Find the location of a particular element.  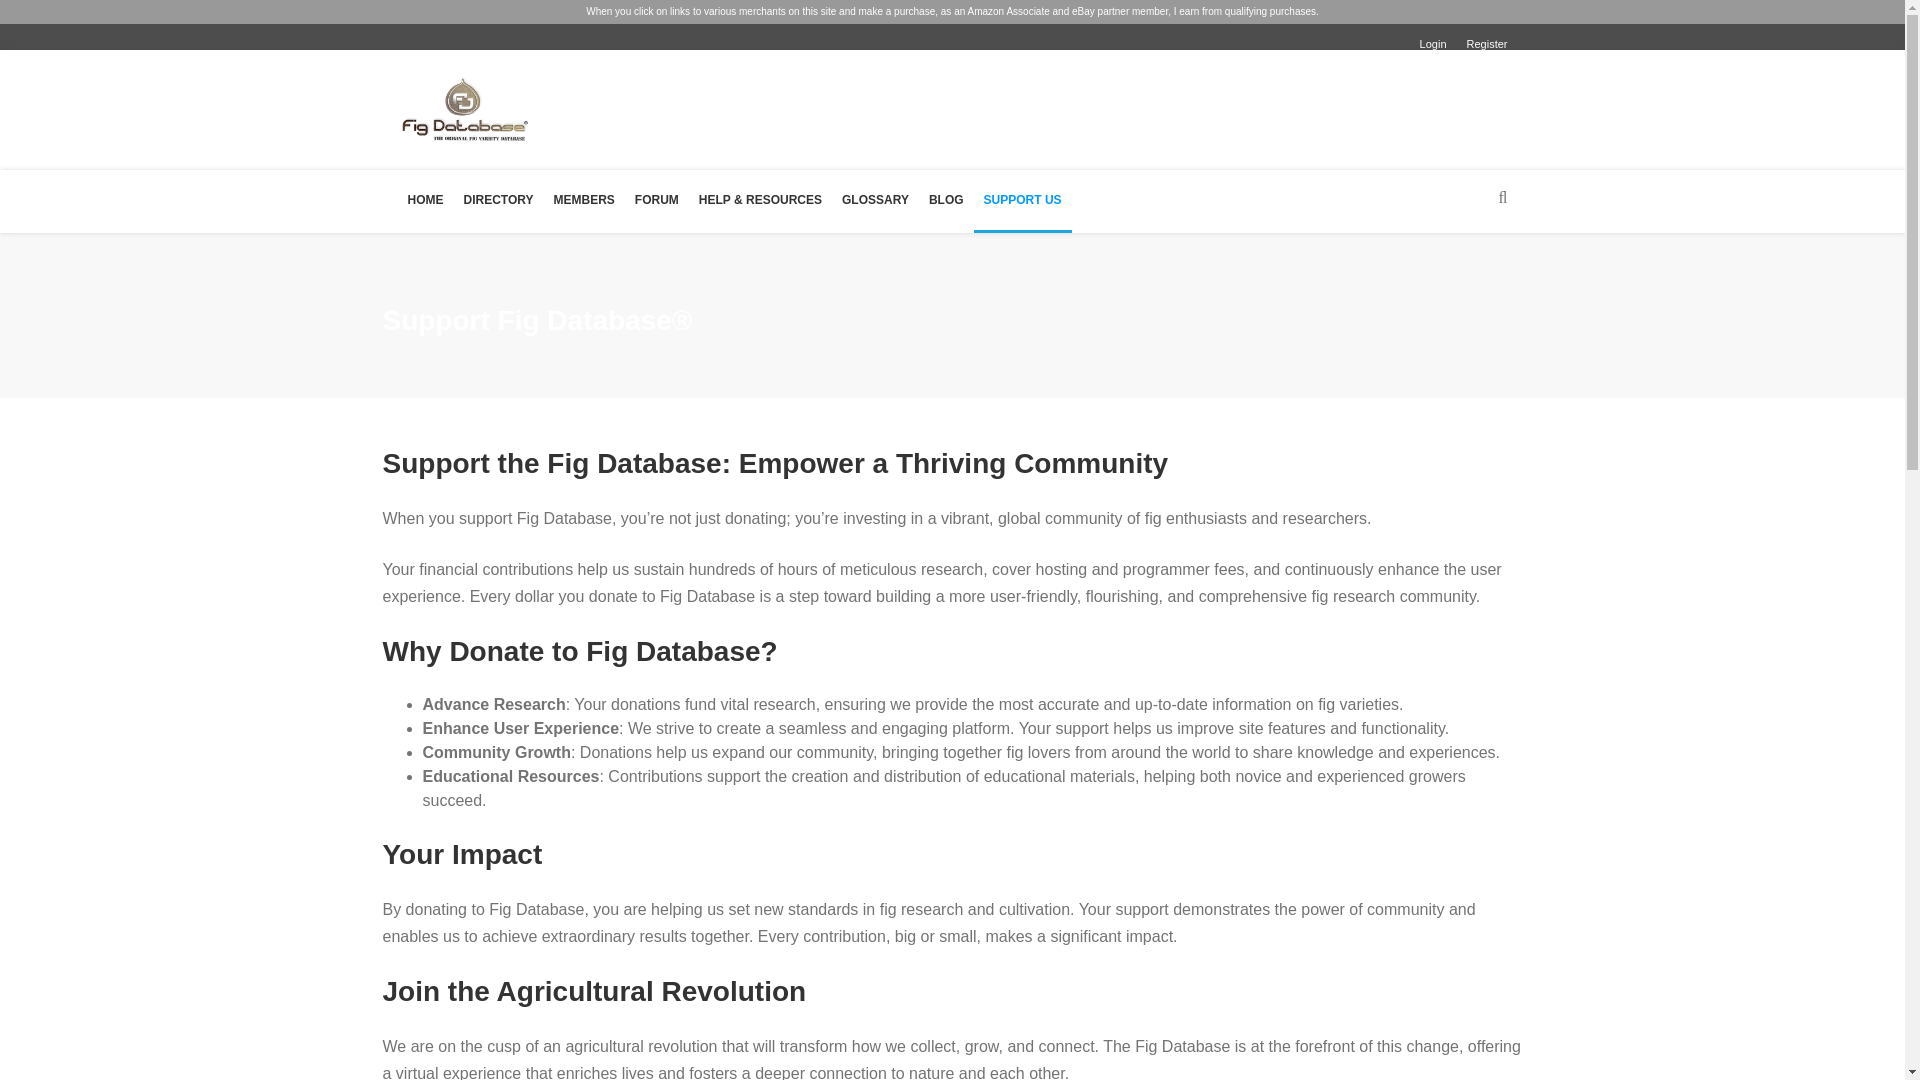

LOGIN is located at coordinates (1669, 45).